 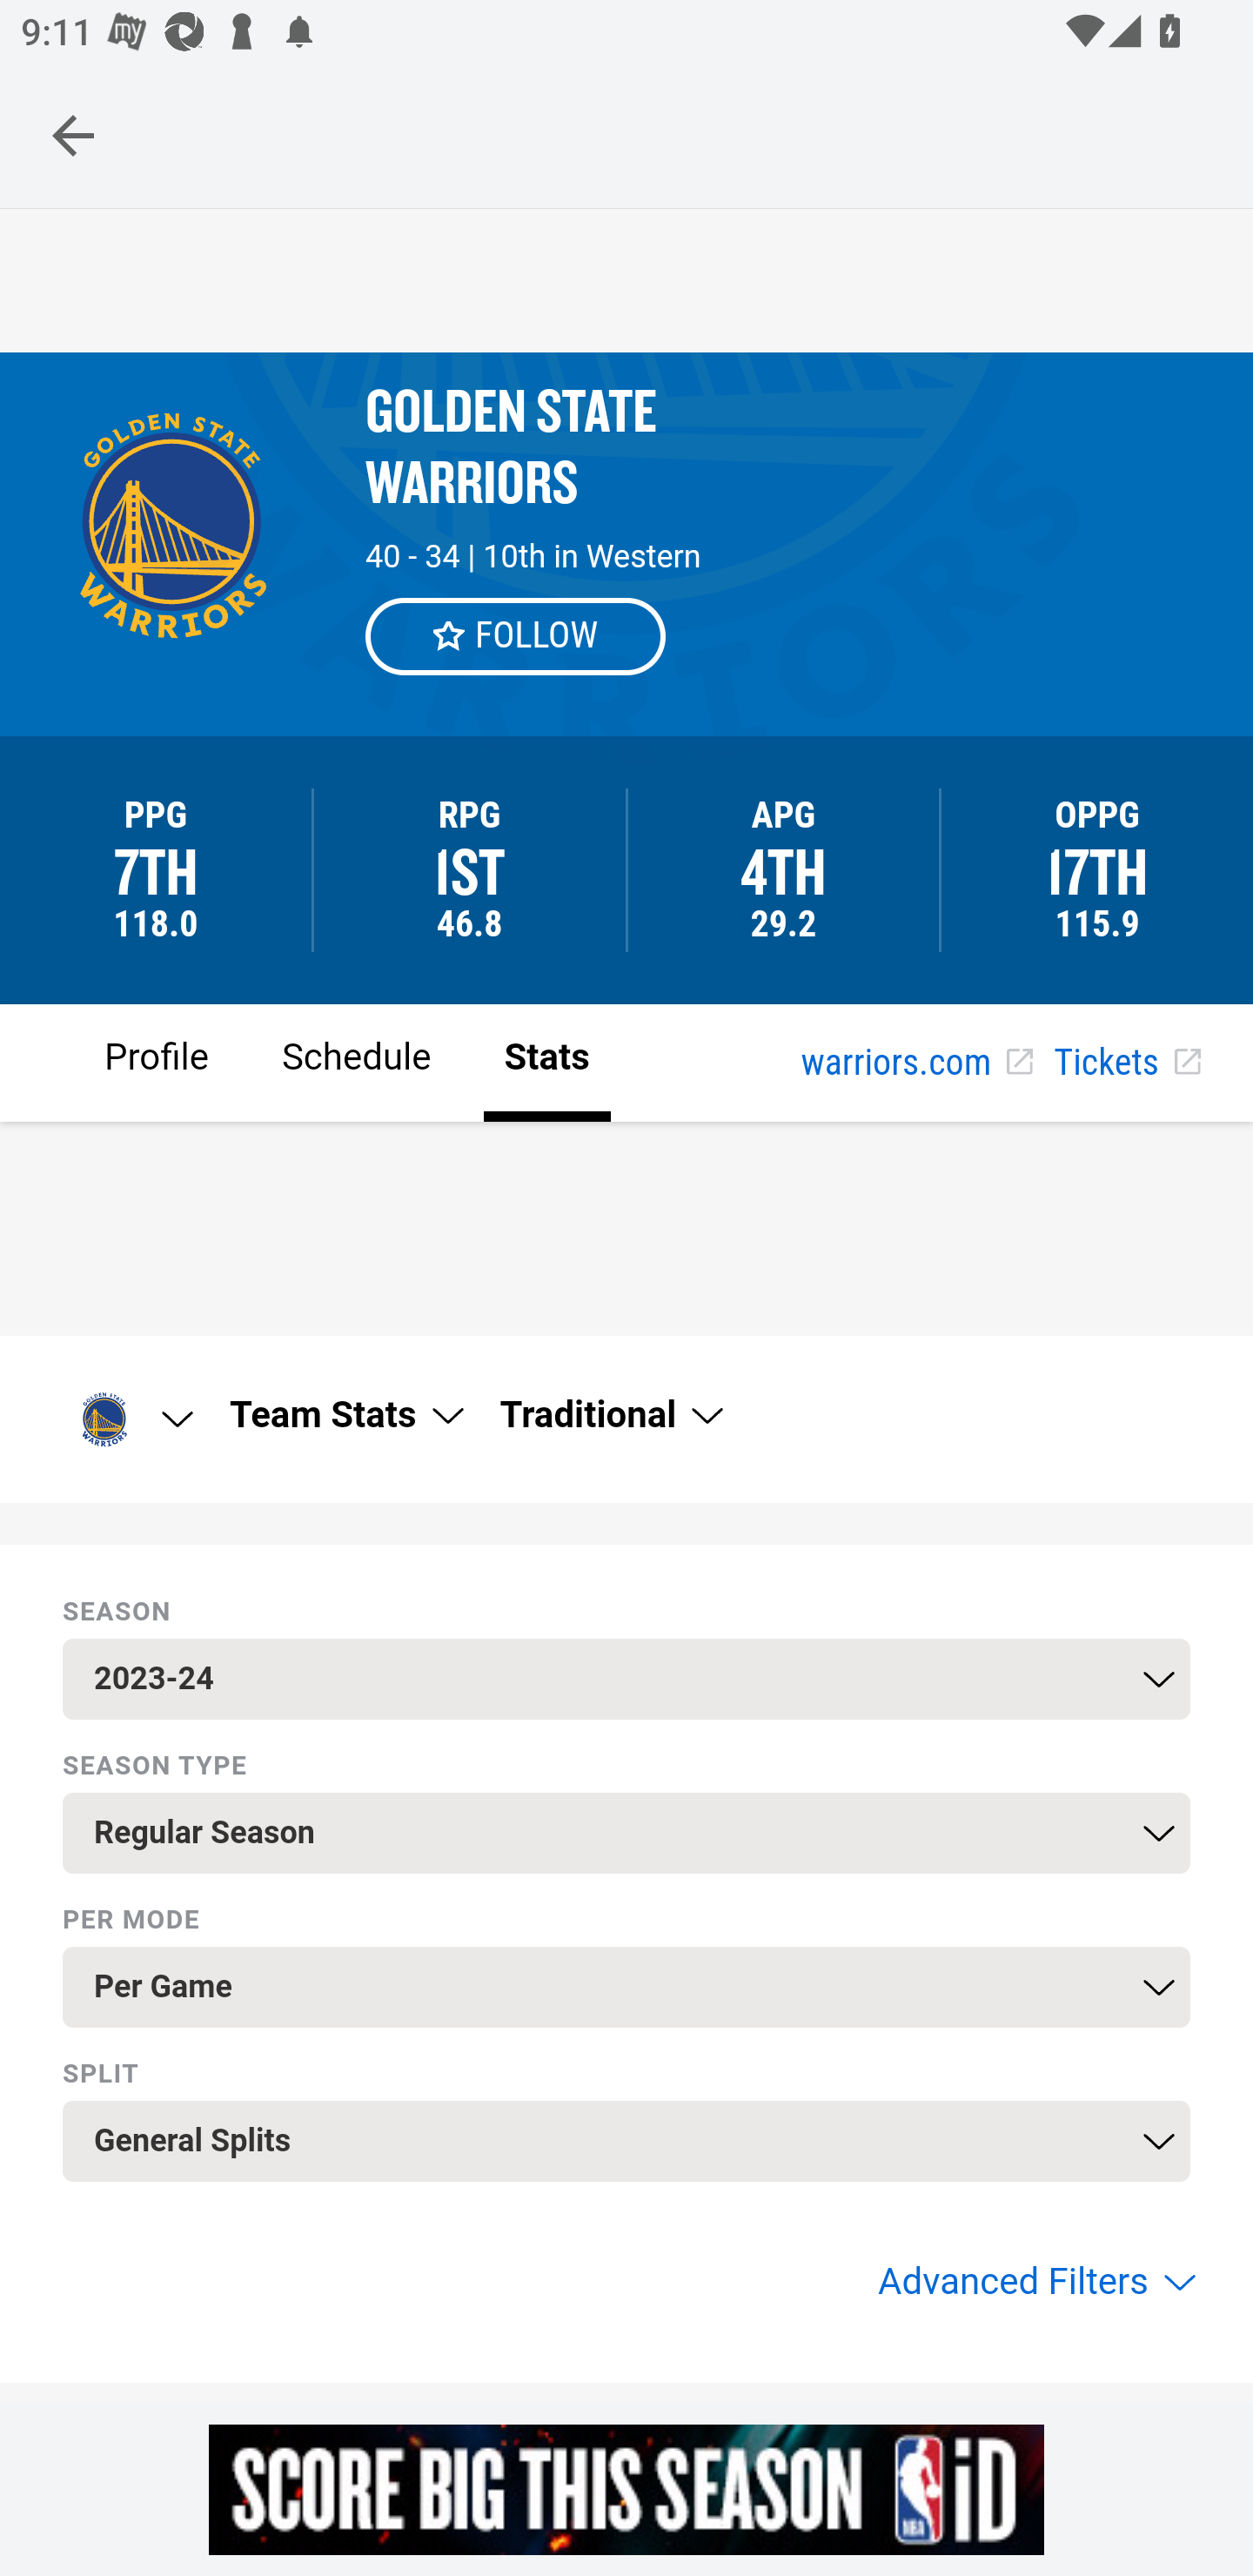 What do you see at coordinates (73, 135) in the screenshot?
I see `Navigate up` at bounding box center [73, 135].